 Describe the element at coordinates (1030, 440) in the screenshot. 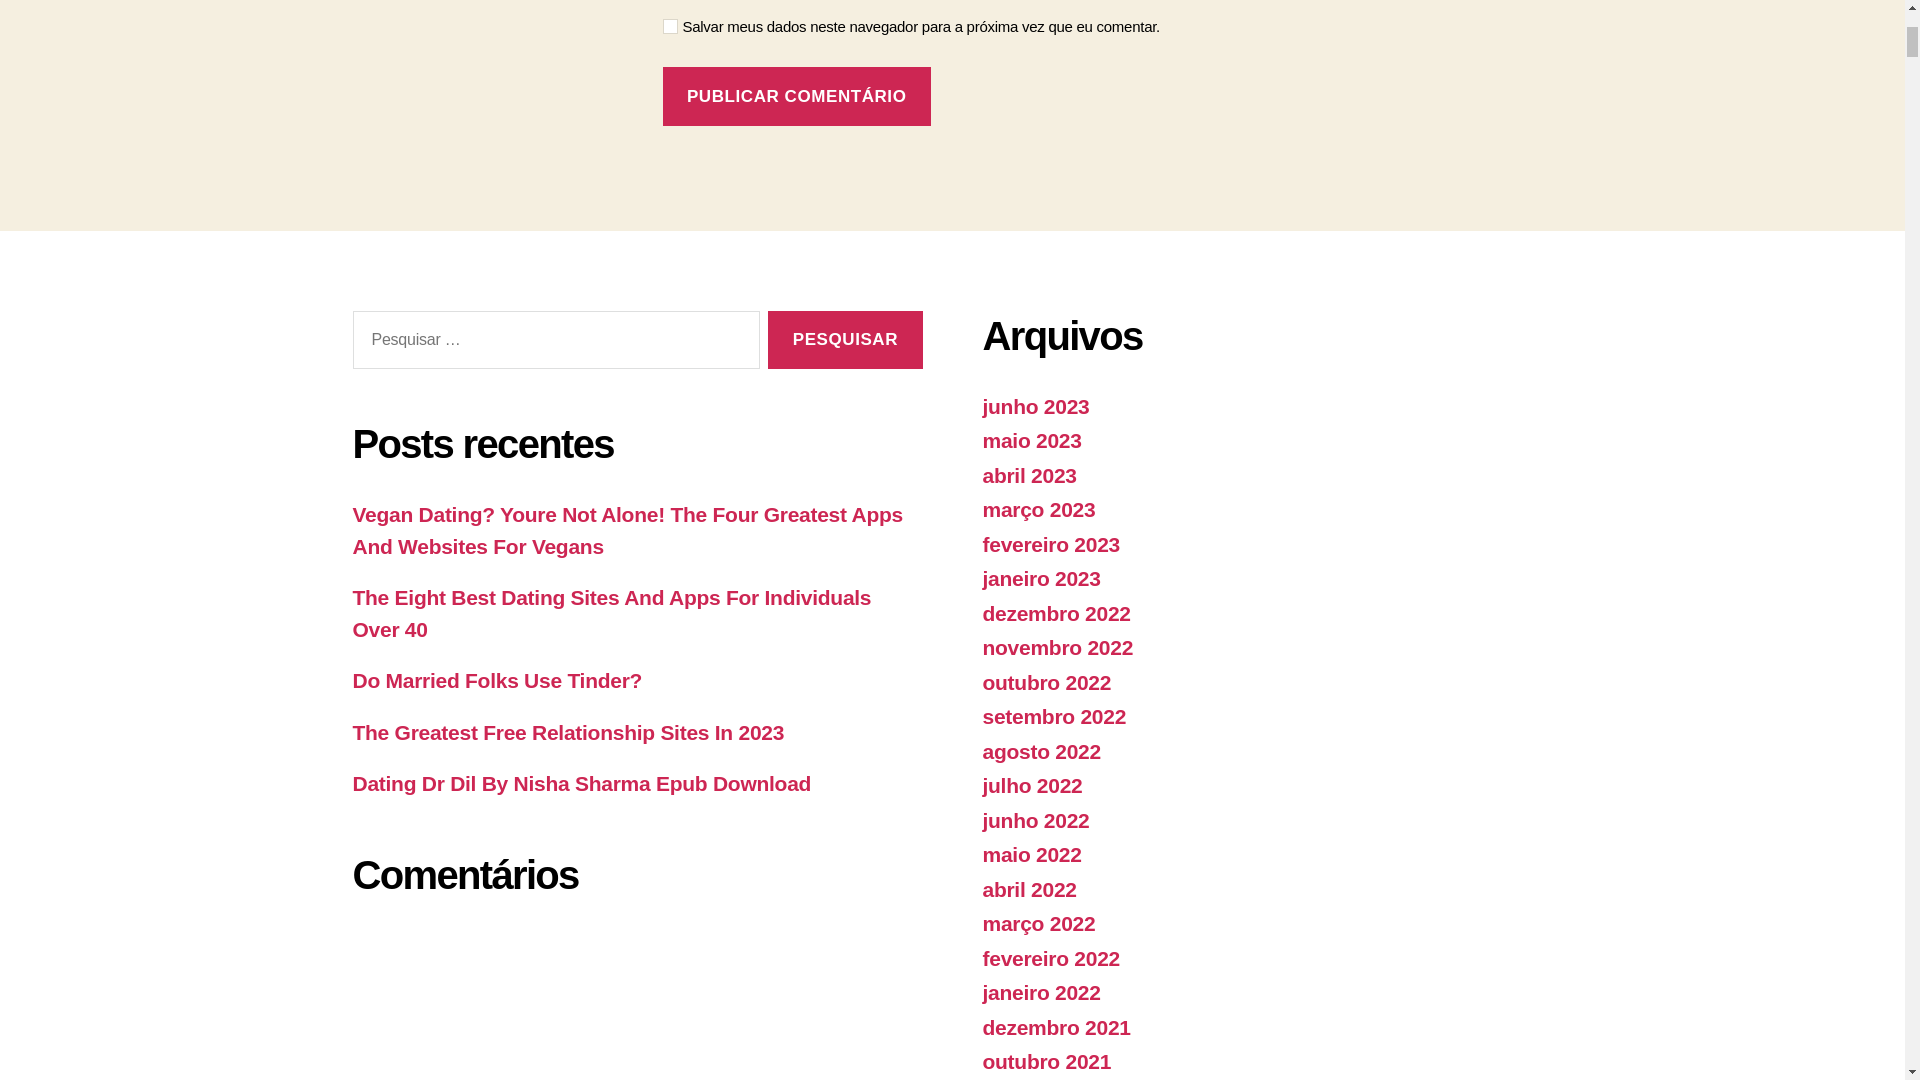

I see `maio 2023` at that location.